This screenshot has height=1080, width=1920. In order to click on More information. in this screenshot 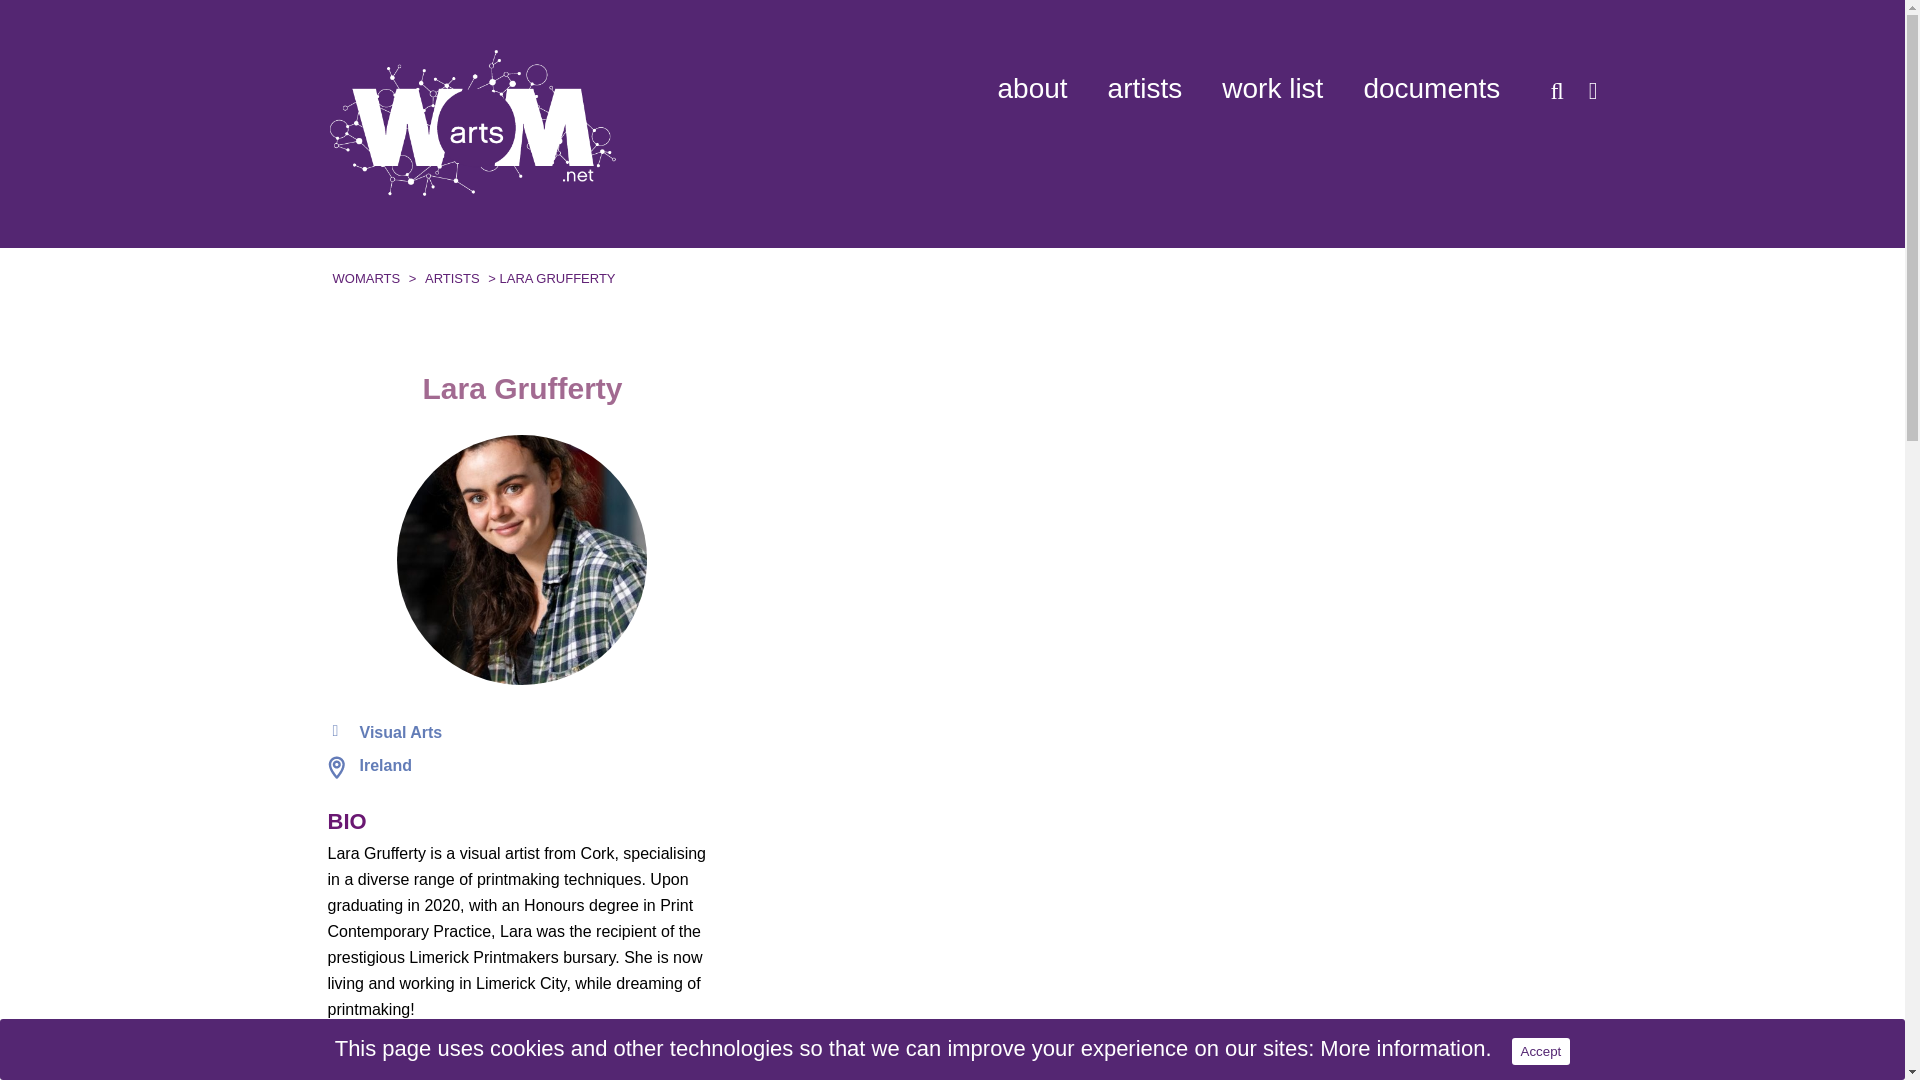, I will do `click(1406, 1048)`.